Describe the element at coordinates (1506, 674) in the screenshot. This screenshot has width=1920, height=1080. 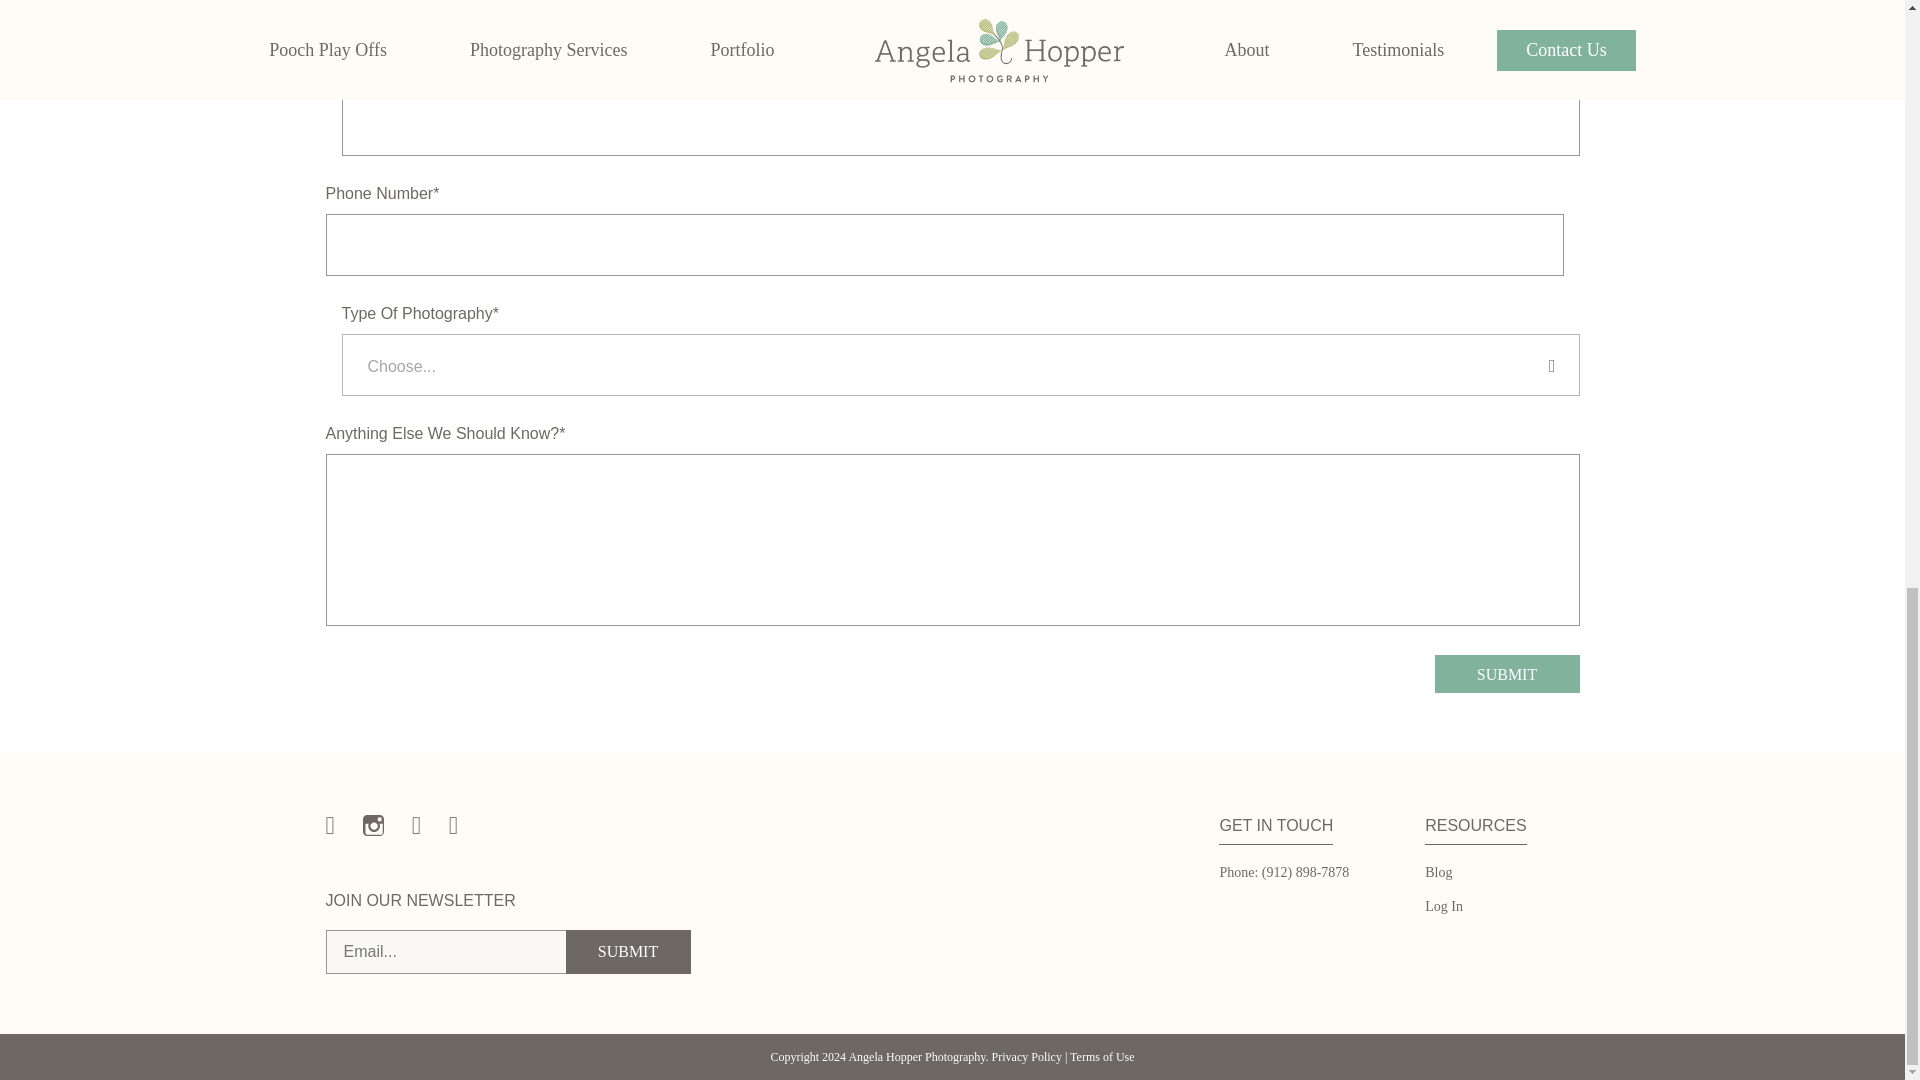
I see `Submit` at that location.